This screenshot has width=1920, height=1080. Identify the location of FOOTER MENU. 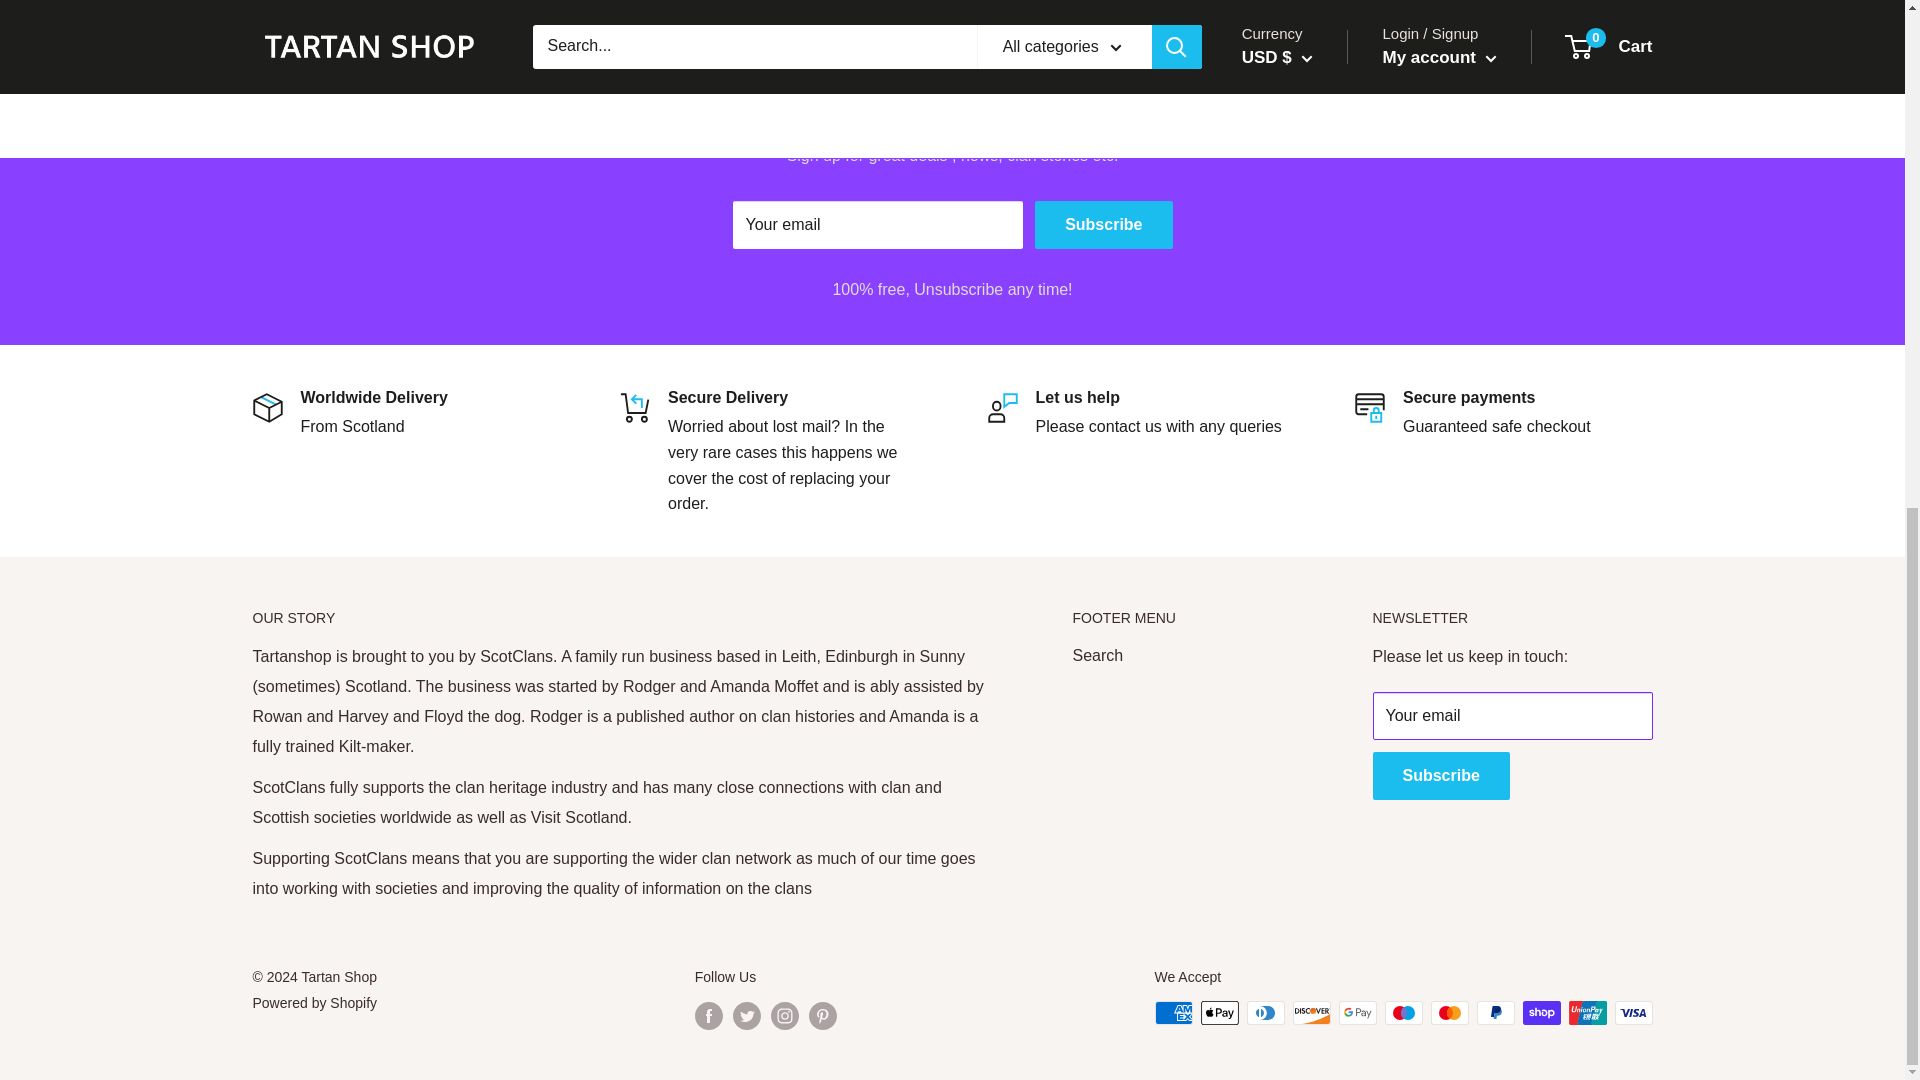
(1186, 618).